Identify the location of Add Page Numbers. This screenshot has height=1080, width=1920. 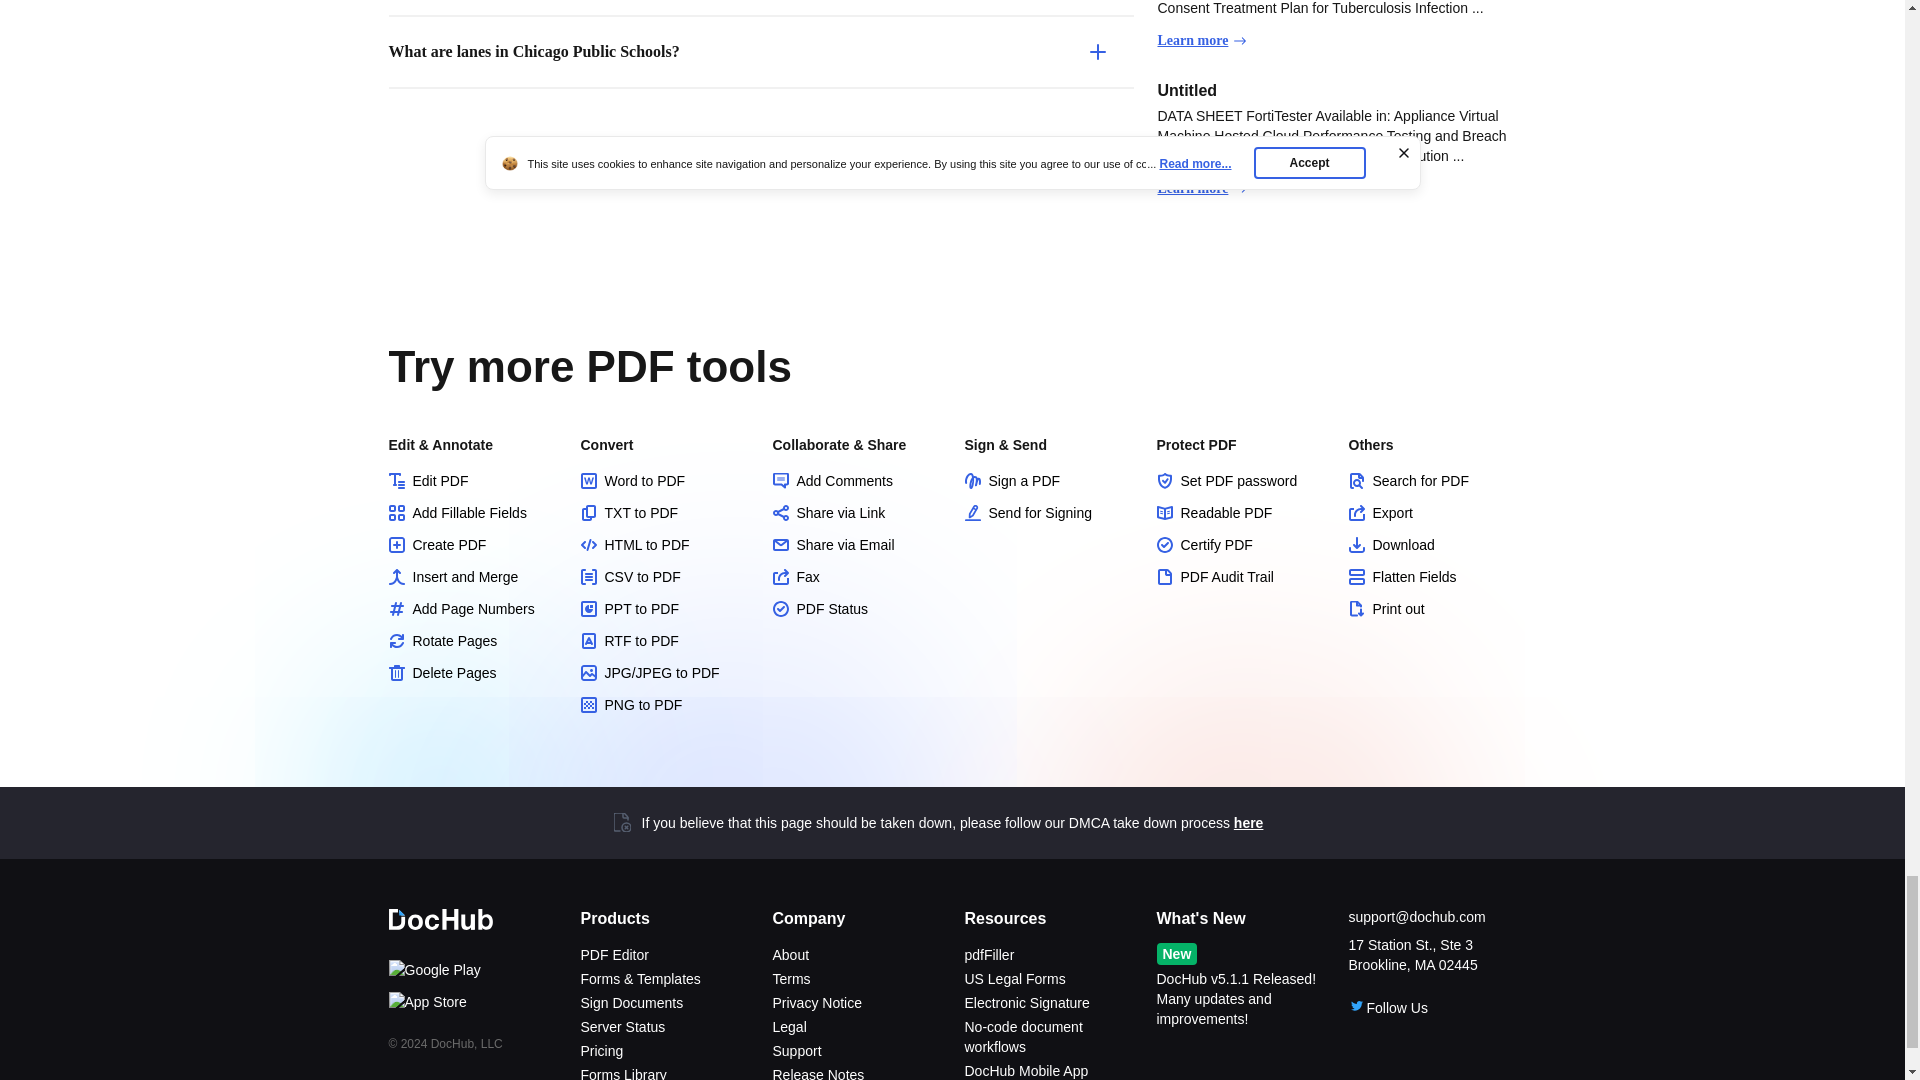
(472, 608).